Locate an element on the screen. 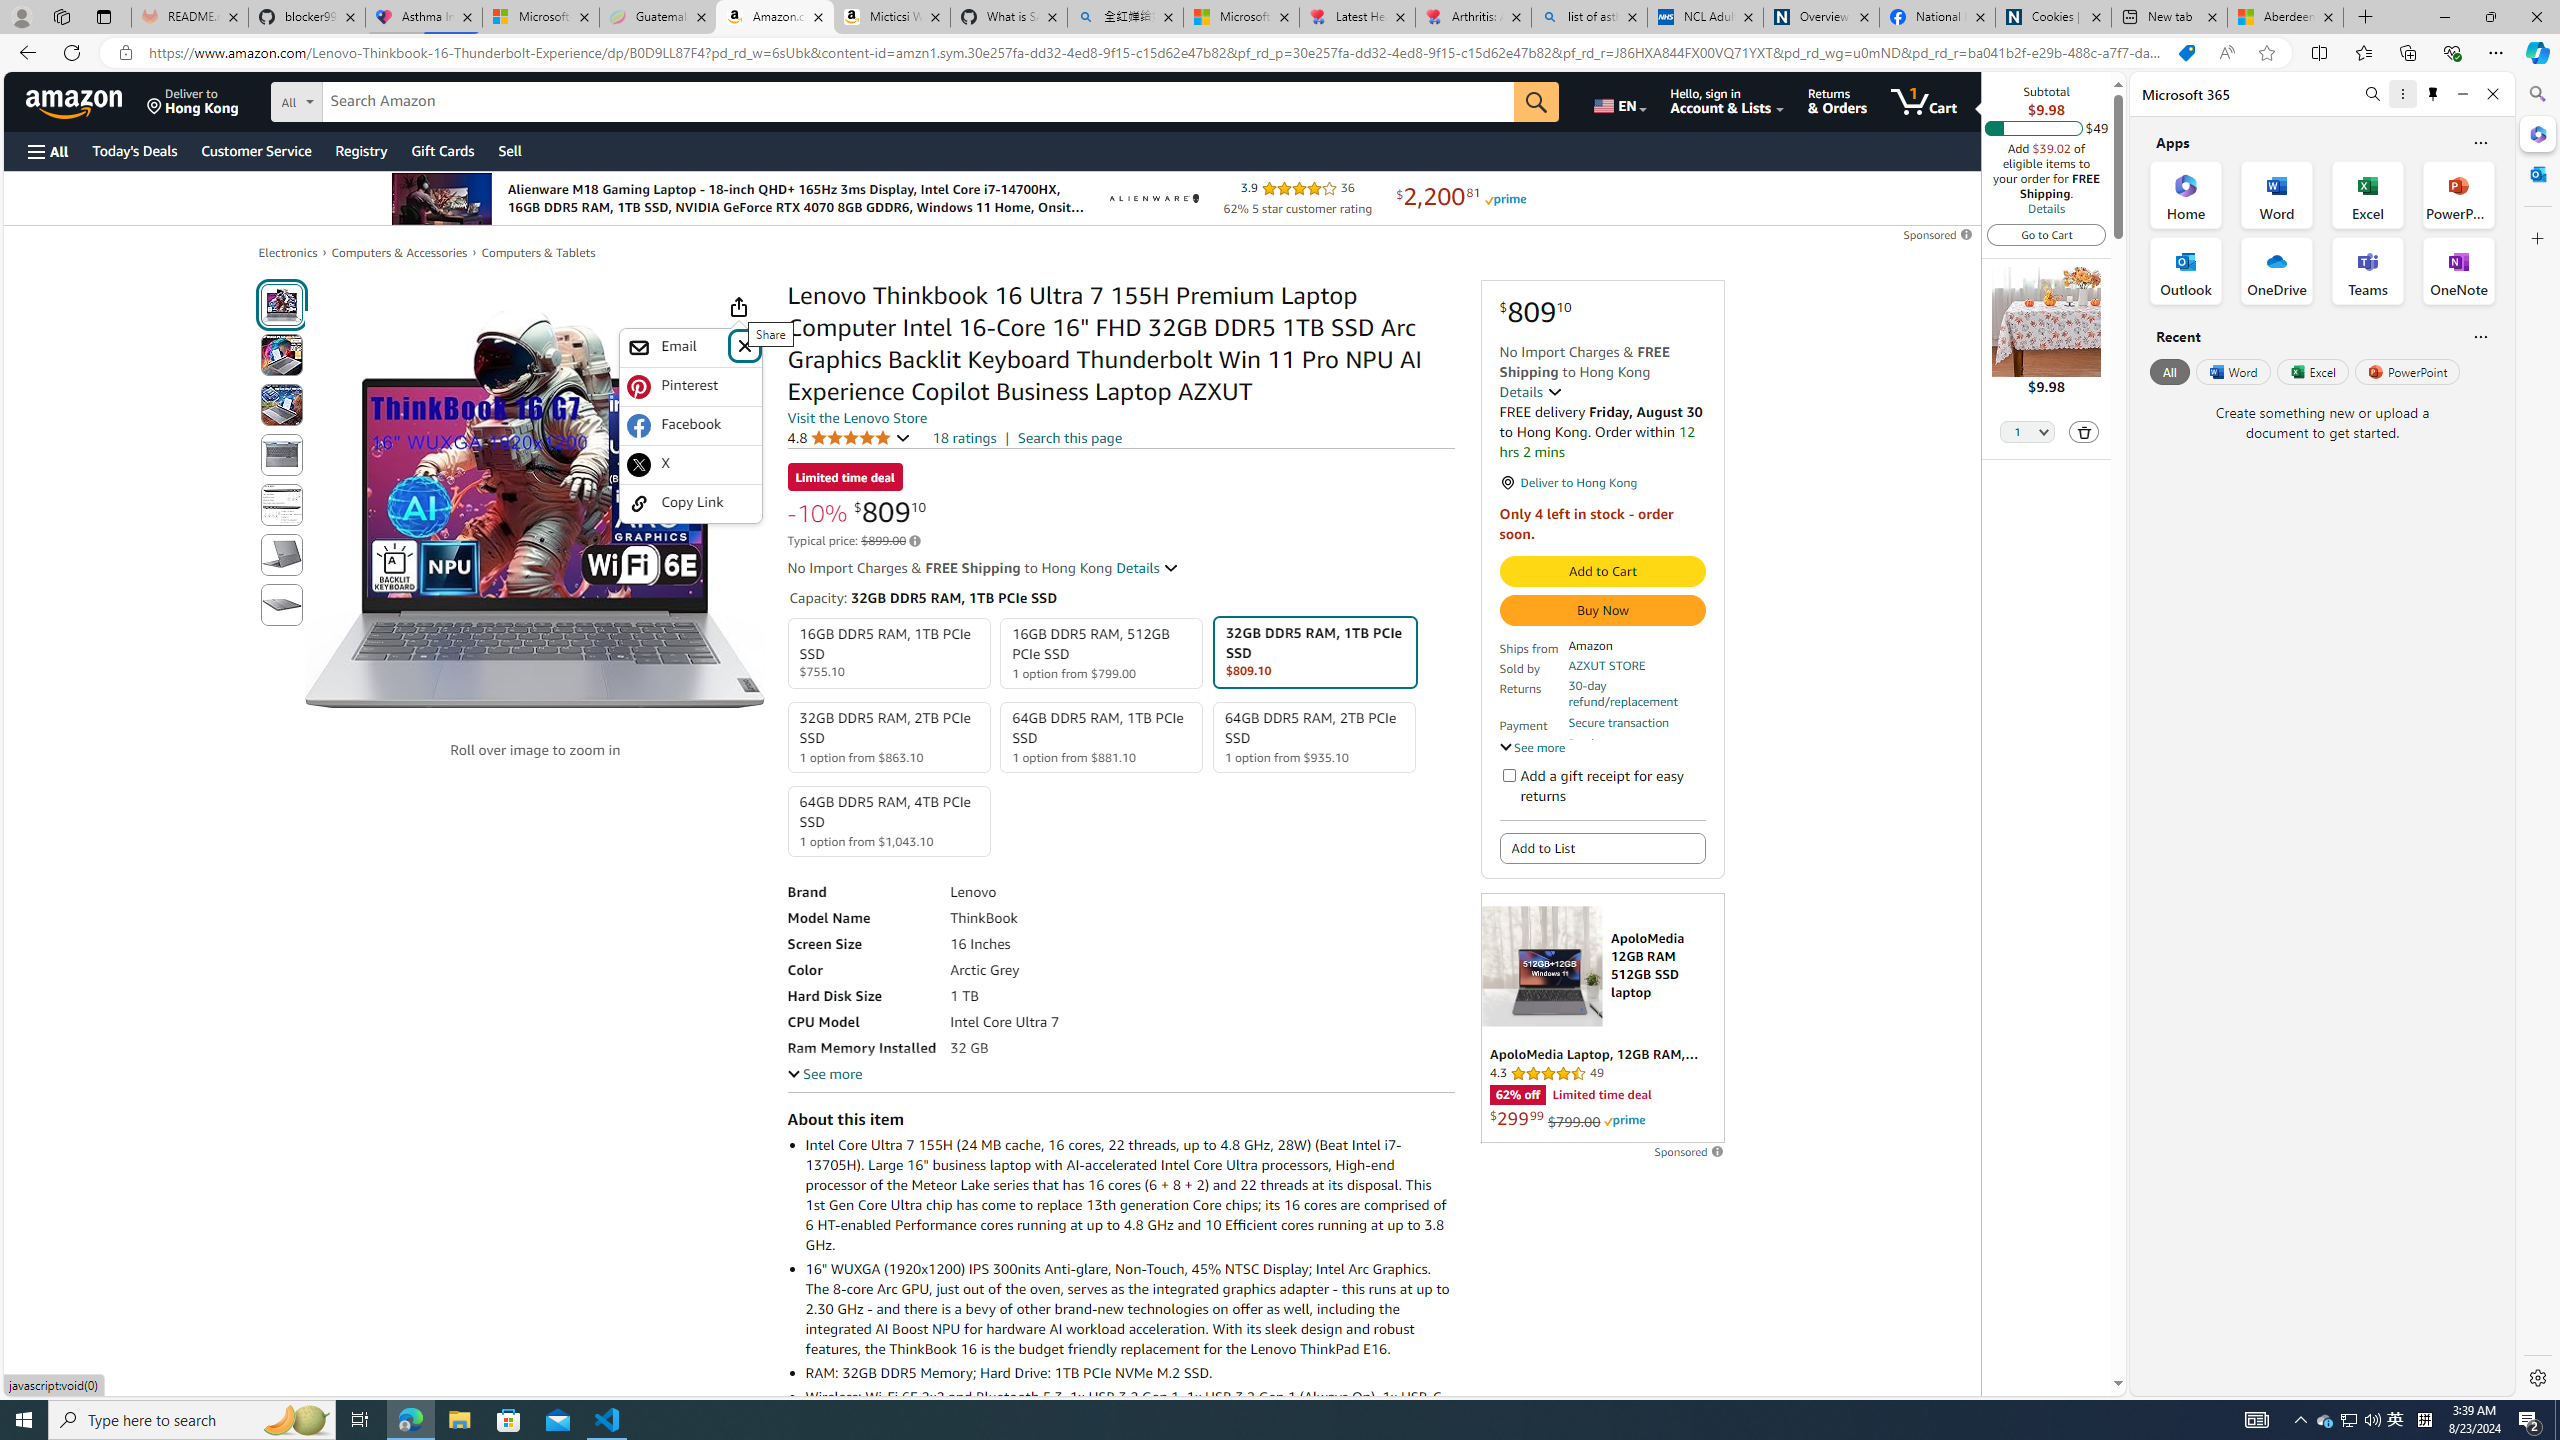 Image resolution: width=2560 pixels, height=1440 pixels. Excel Office App is located at coordinates (2368, 194).